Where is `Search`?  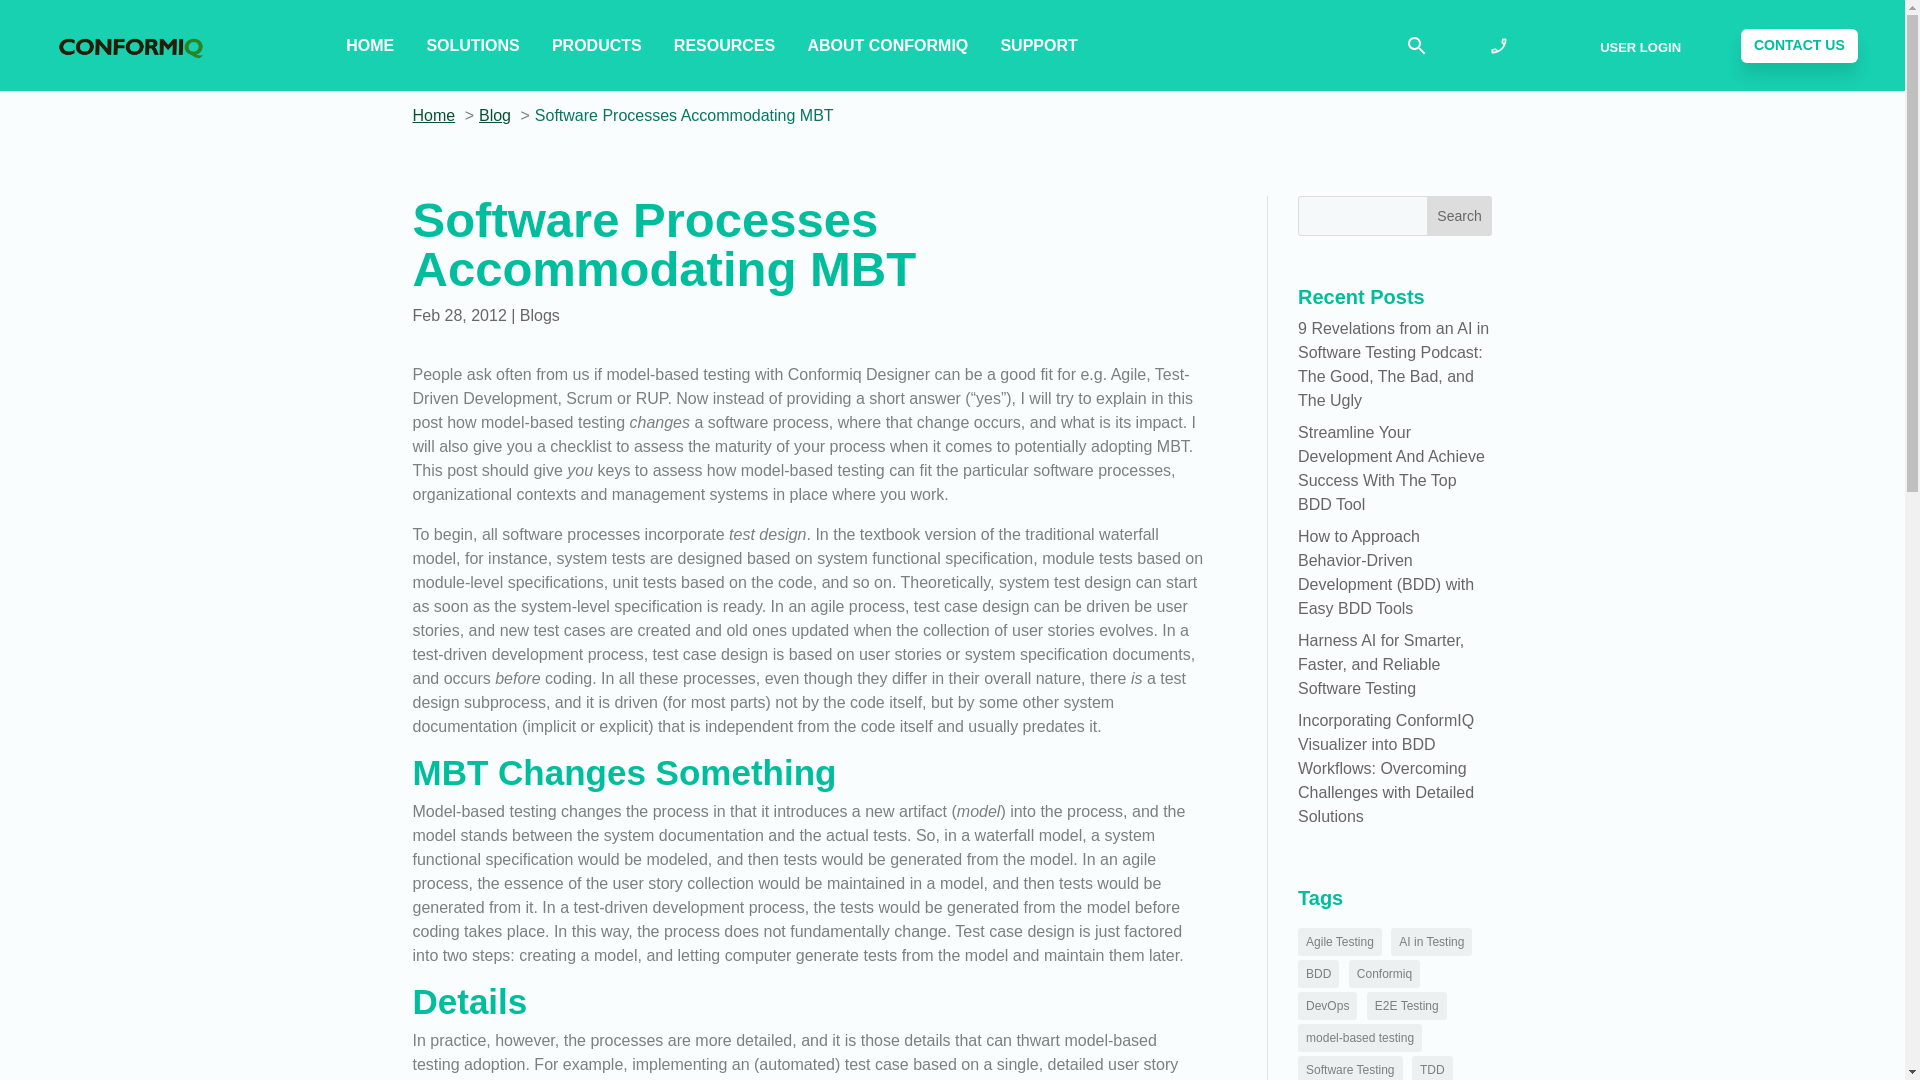
Search is located at coordinates (1460, 216).